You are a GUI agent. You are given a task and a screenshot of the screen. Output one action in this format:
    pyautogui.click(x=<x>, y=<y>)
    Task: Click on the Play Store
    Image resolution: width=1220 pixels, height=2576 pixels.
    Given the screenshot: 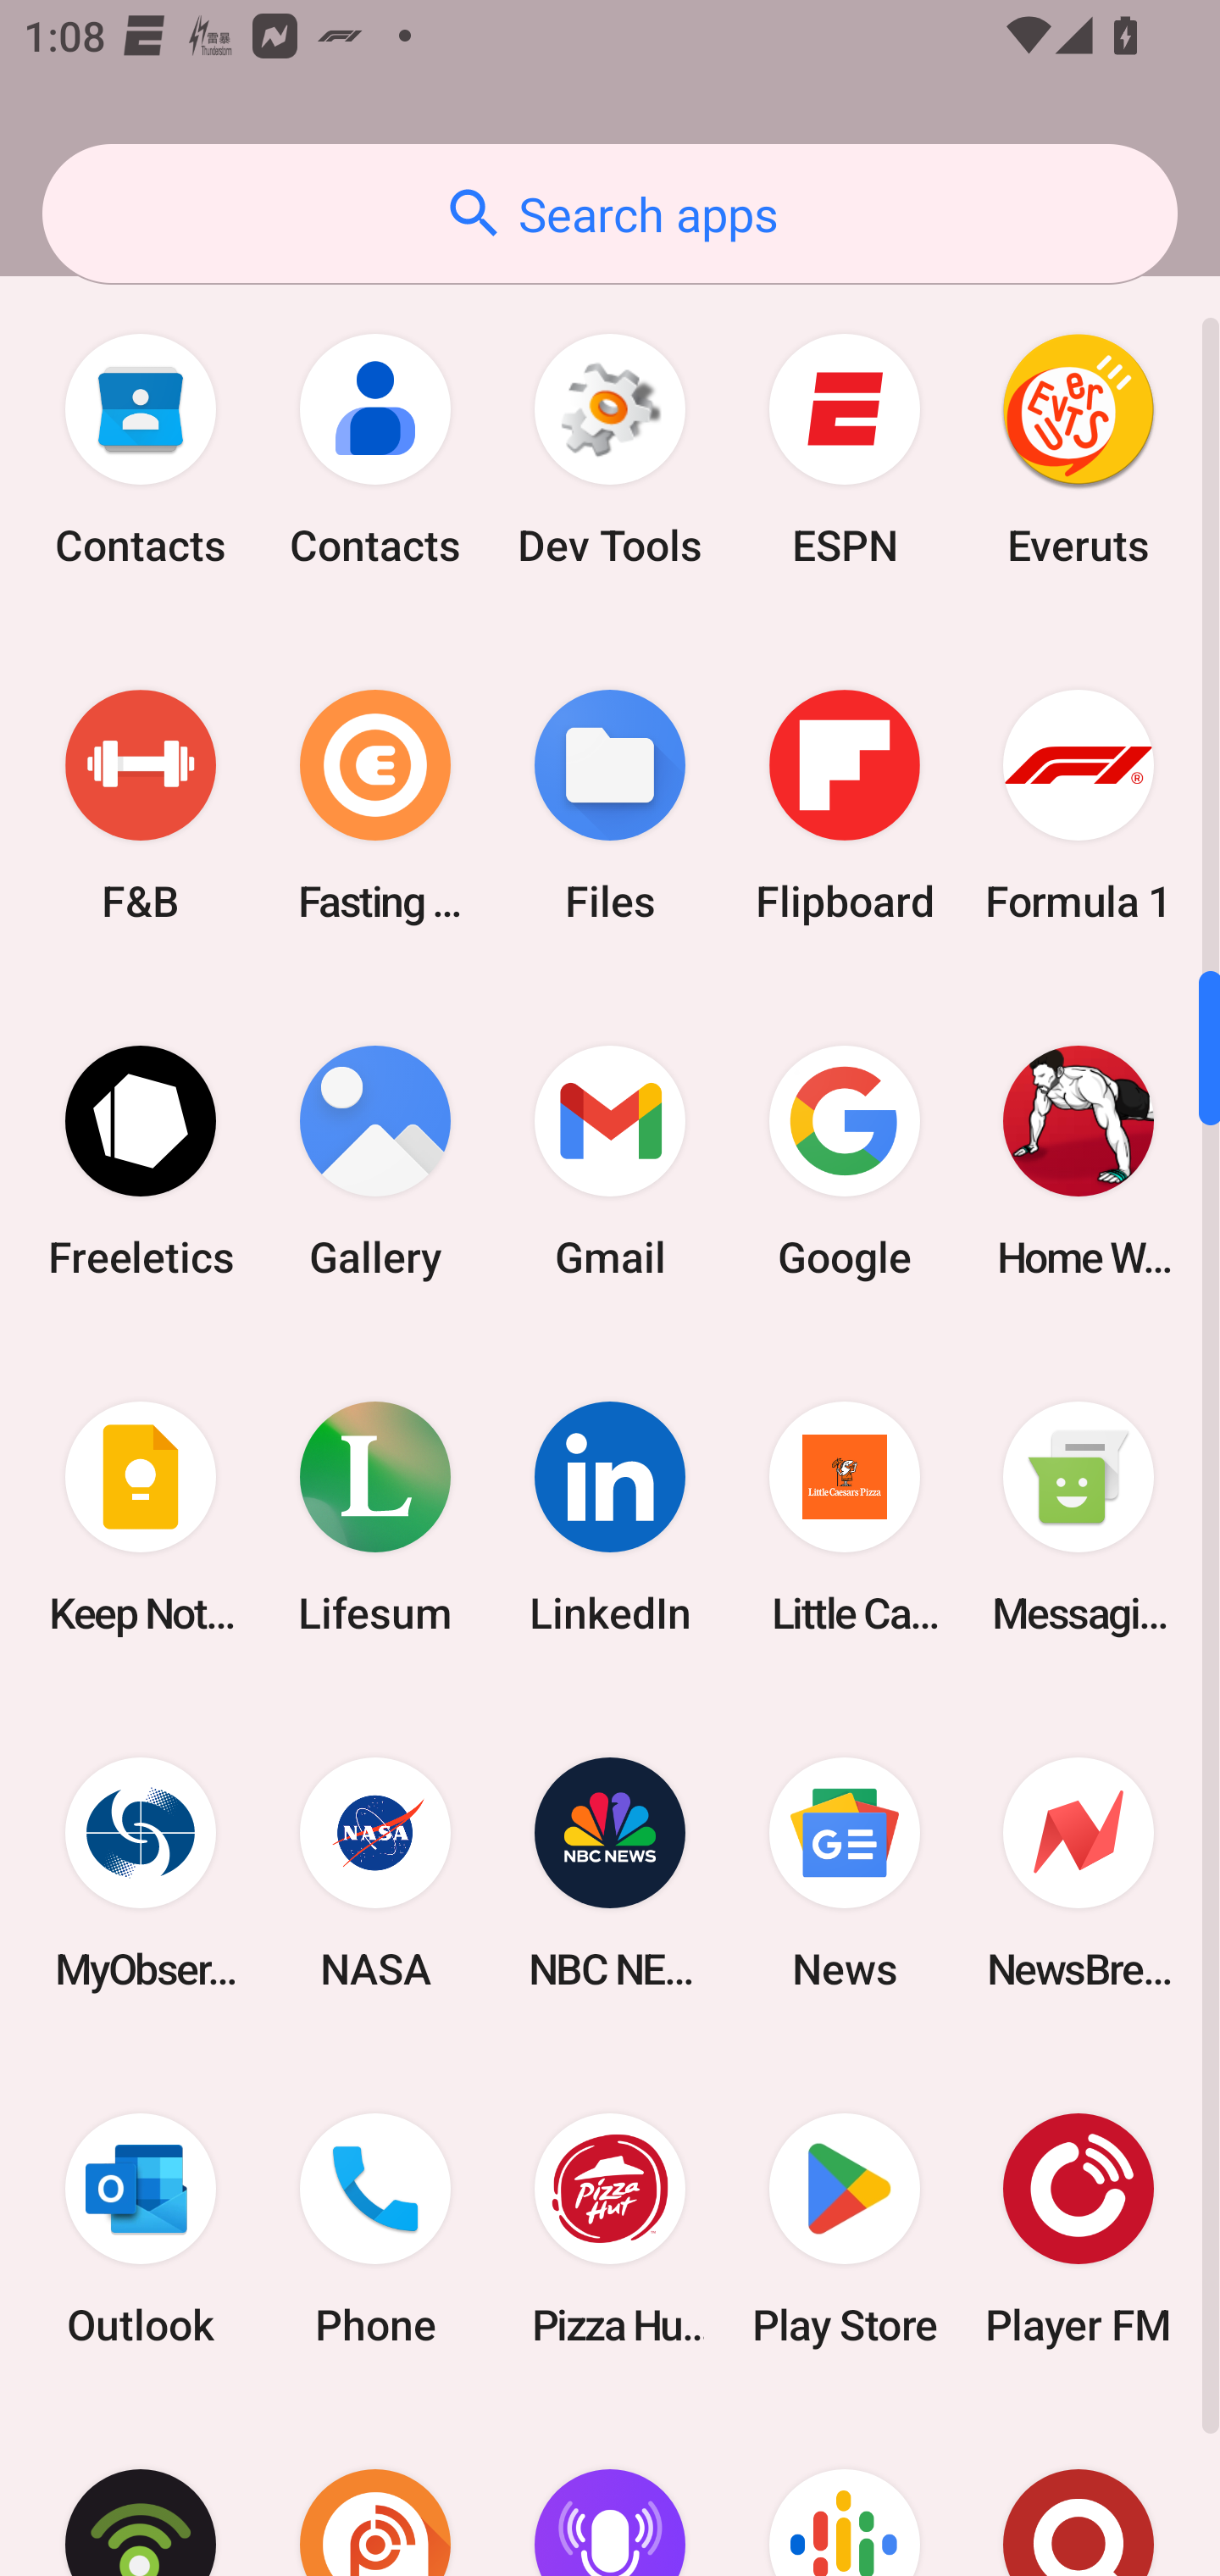 What is the action you would take?
    pyautogui.click(x=844, y=2229)
    